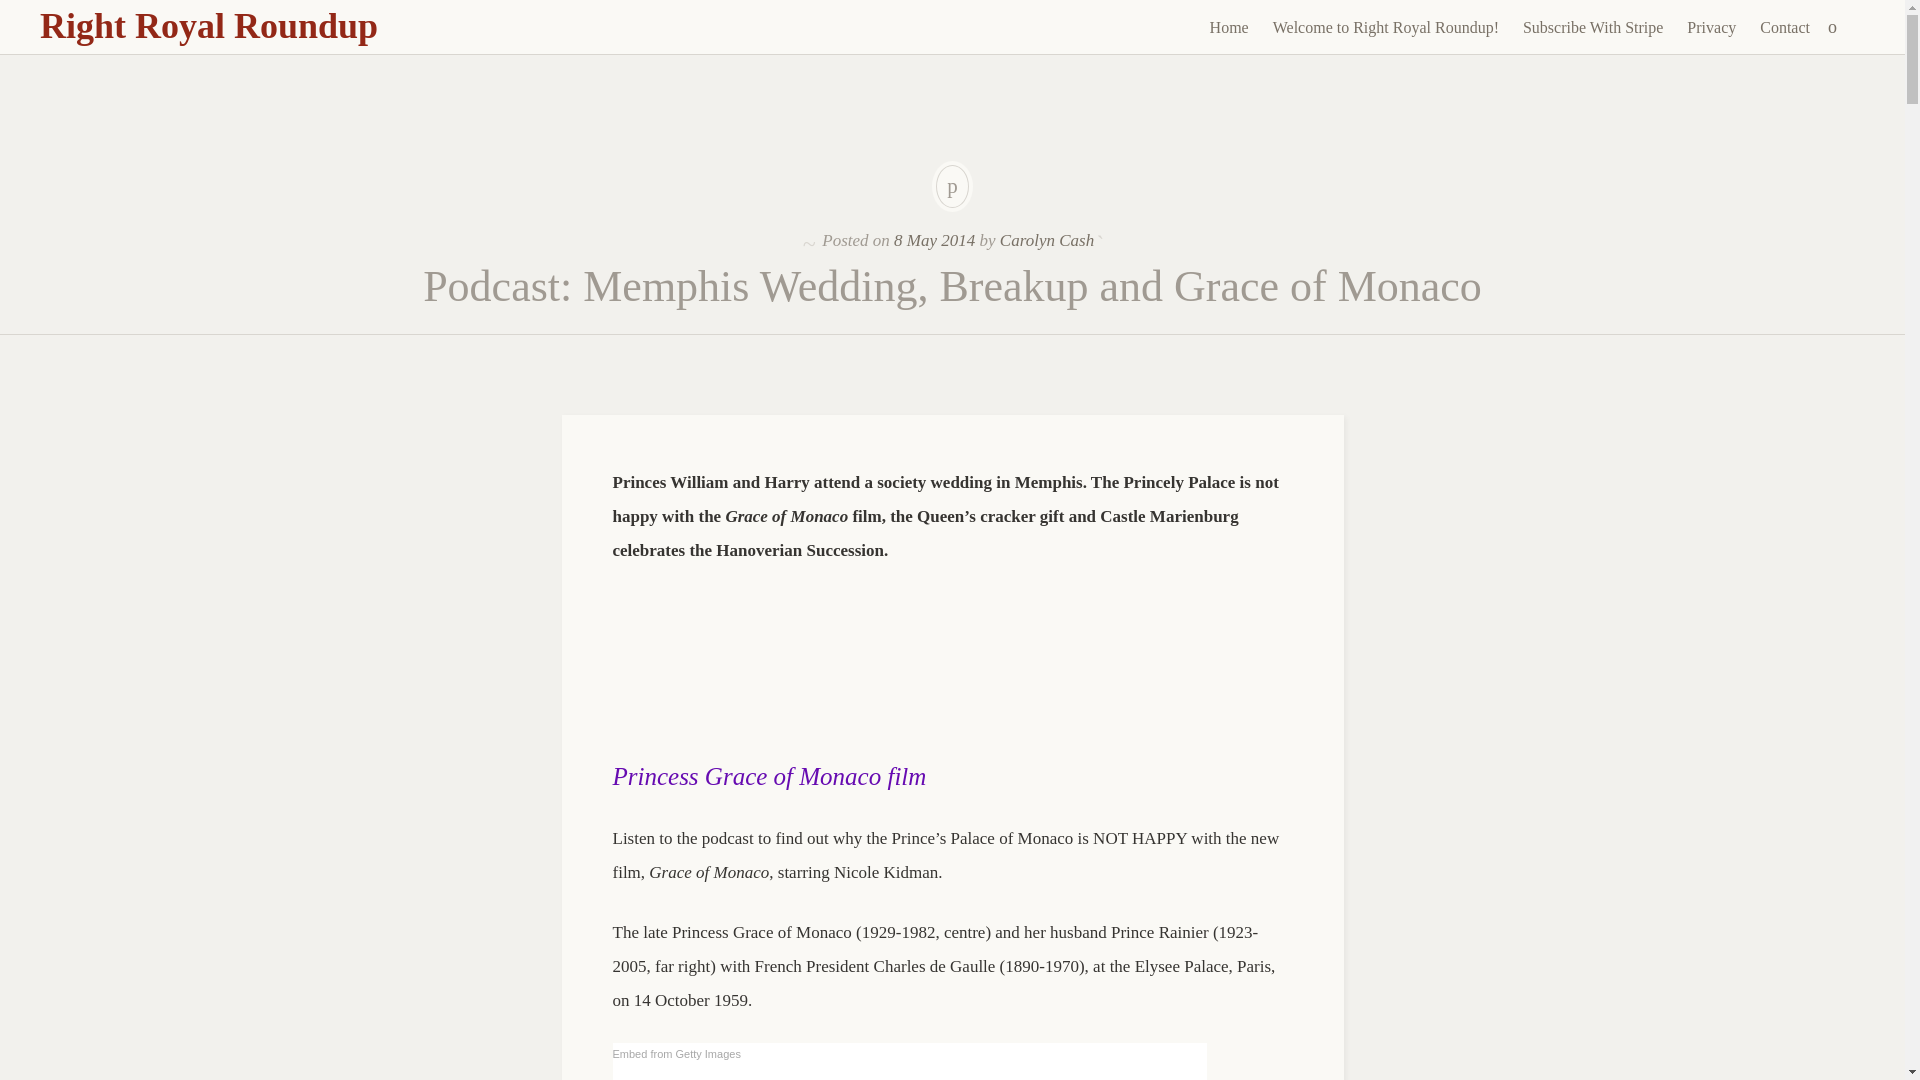 The image size is (1920, 1080). Describe the element at coordinates (209, 26) in the screenshot. I see `Right Royal Roundup` at that location.